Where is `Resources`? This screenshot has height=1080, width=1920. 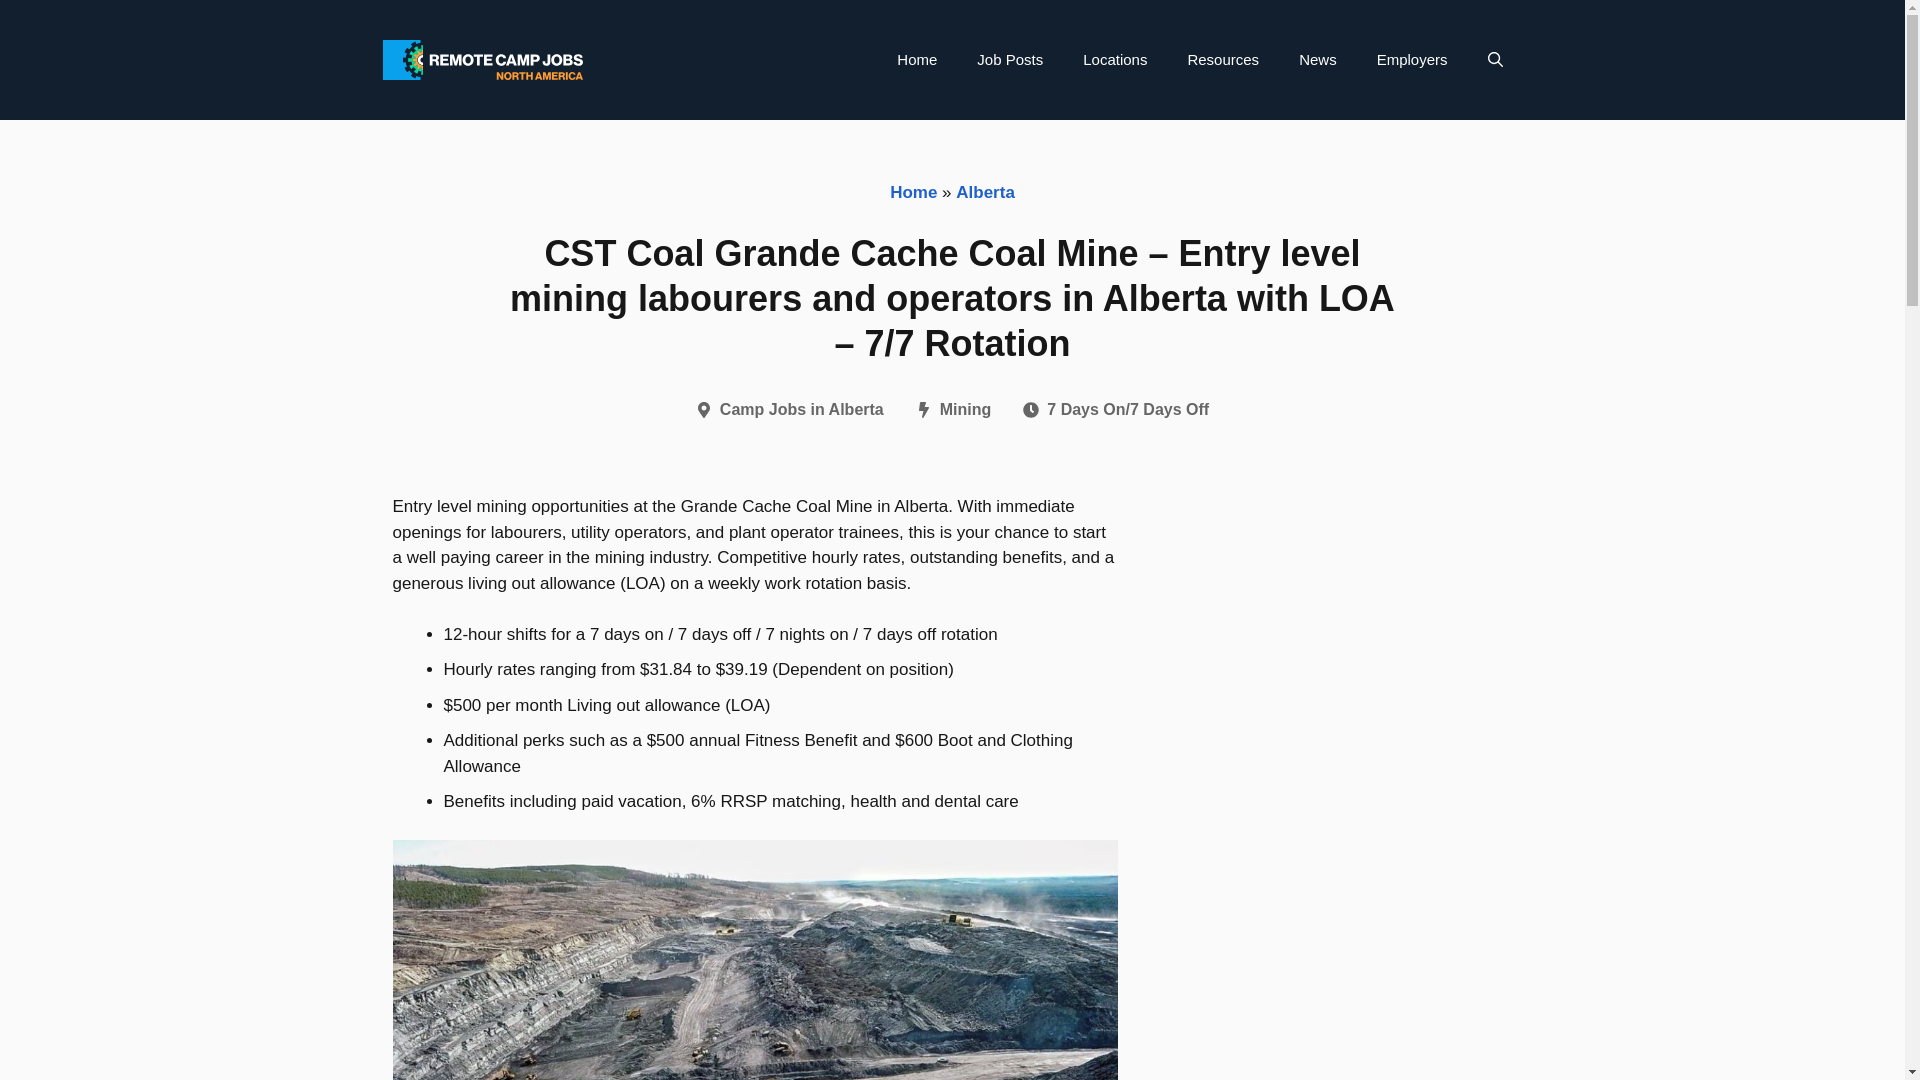
Resources is located at coordinates (1222, 60).